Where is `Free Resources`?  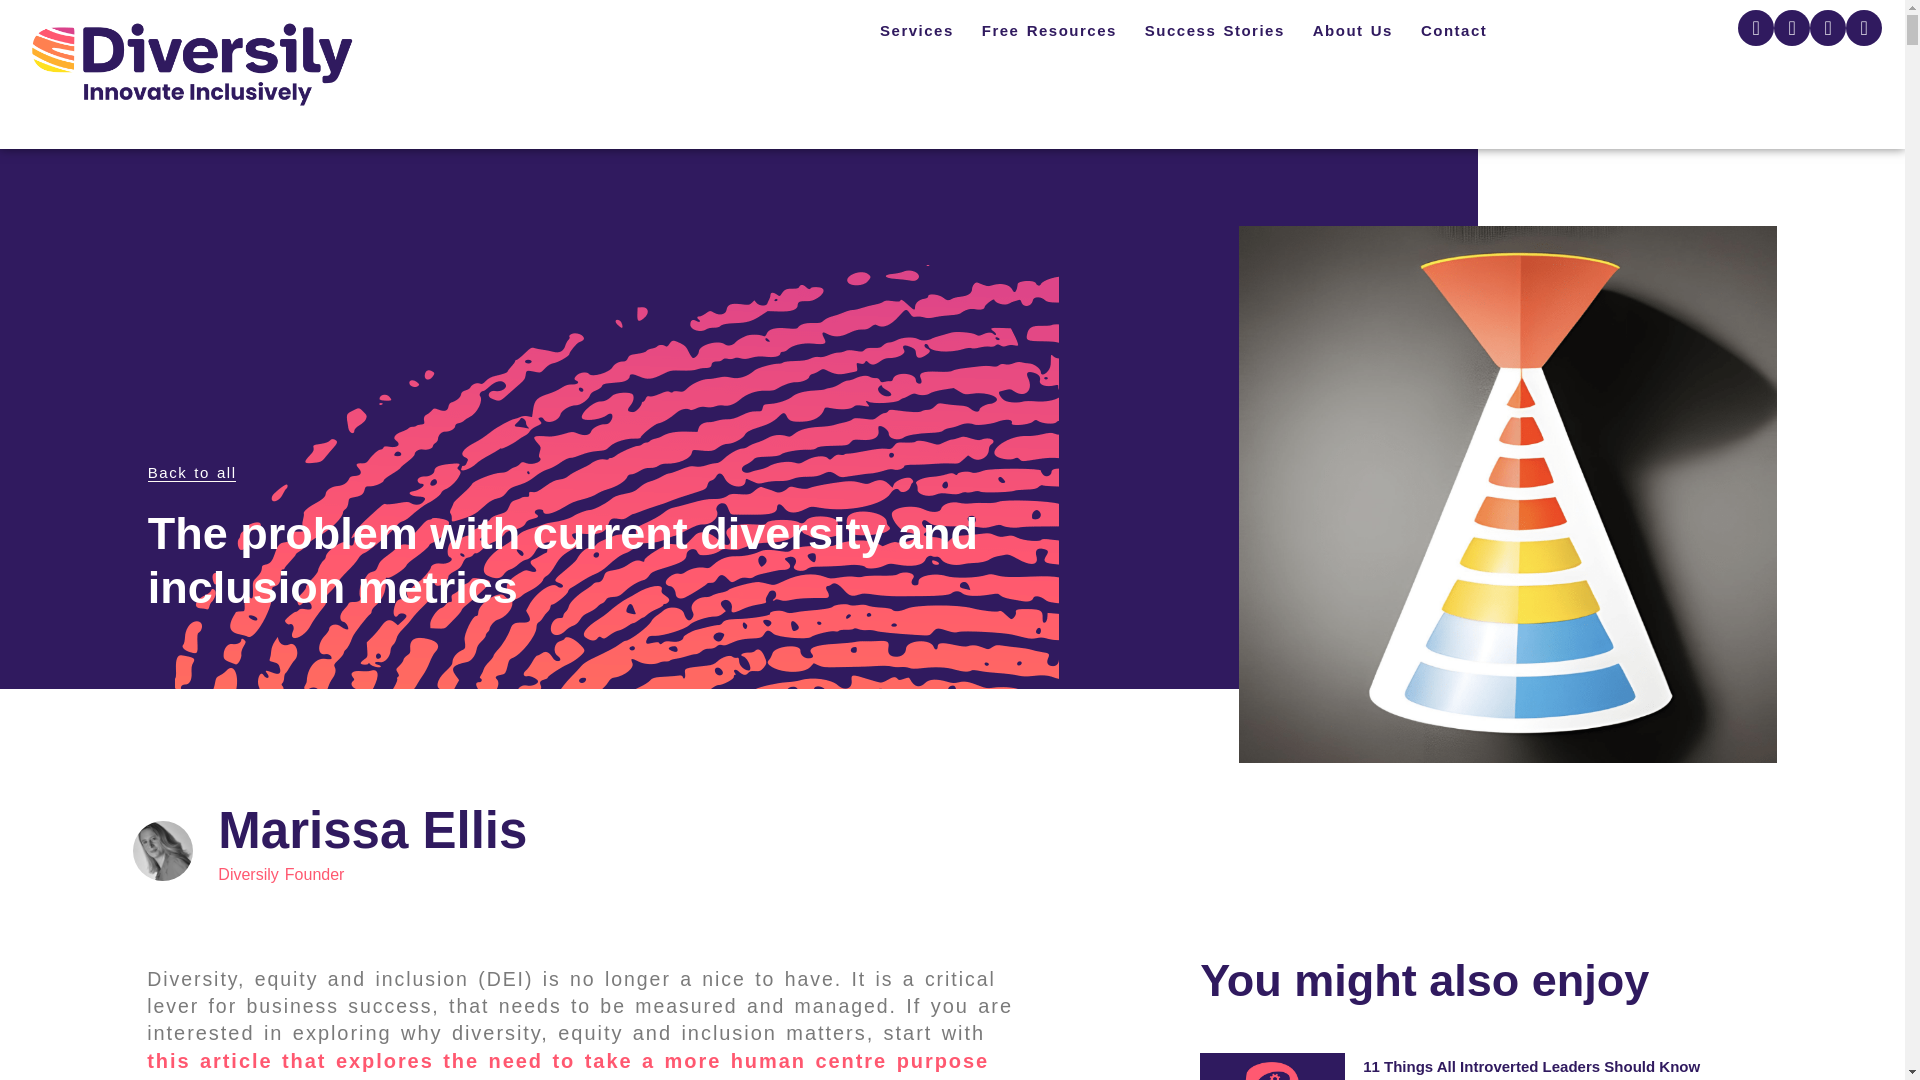 Free Resources is located at coordinates (1048, 30).